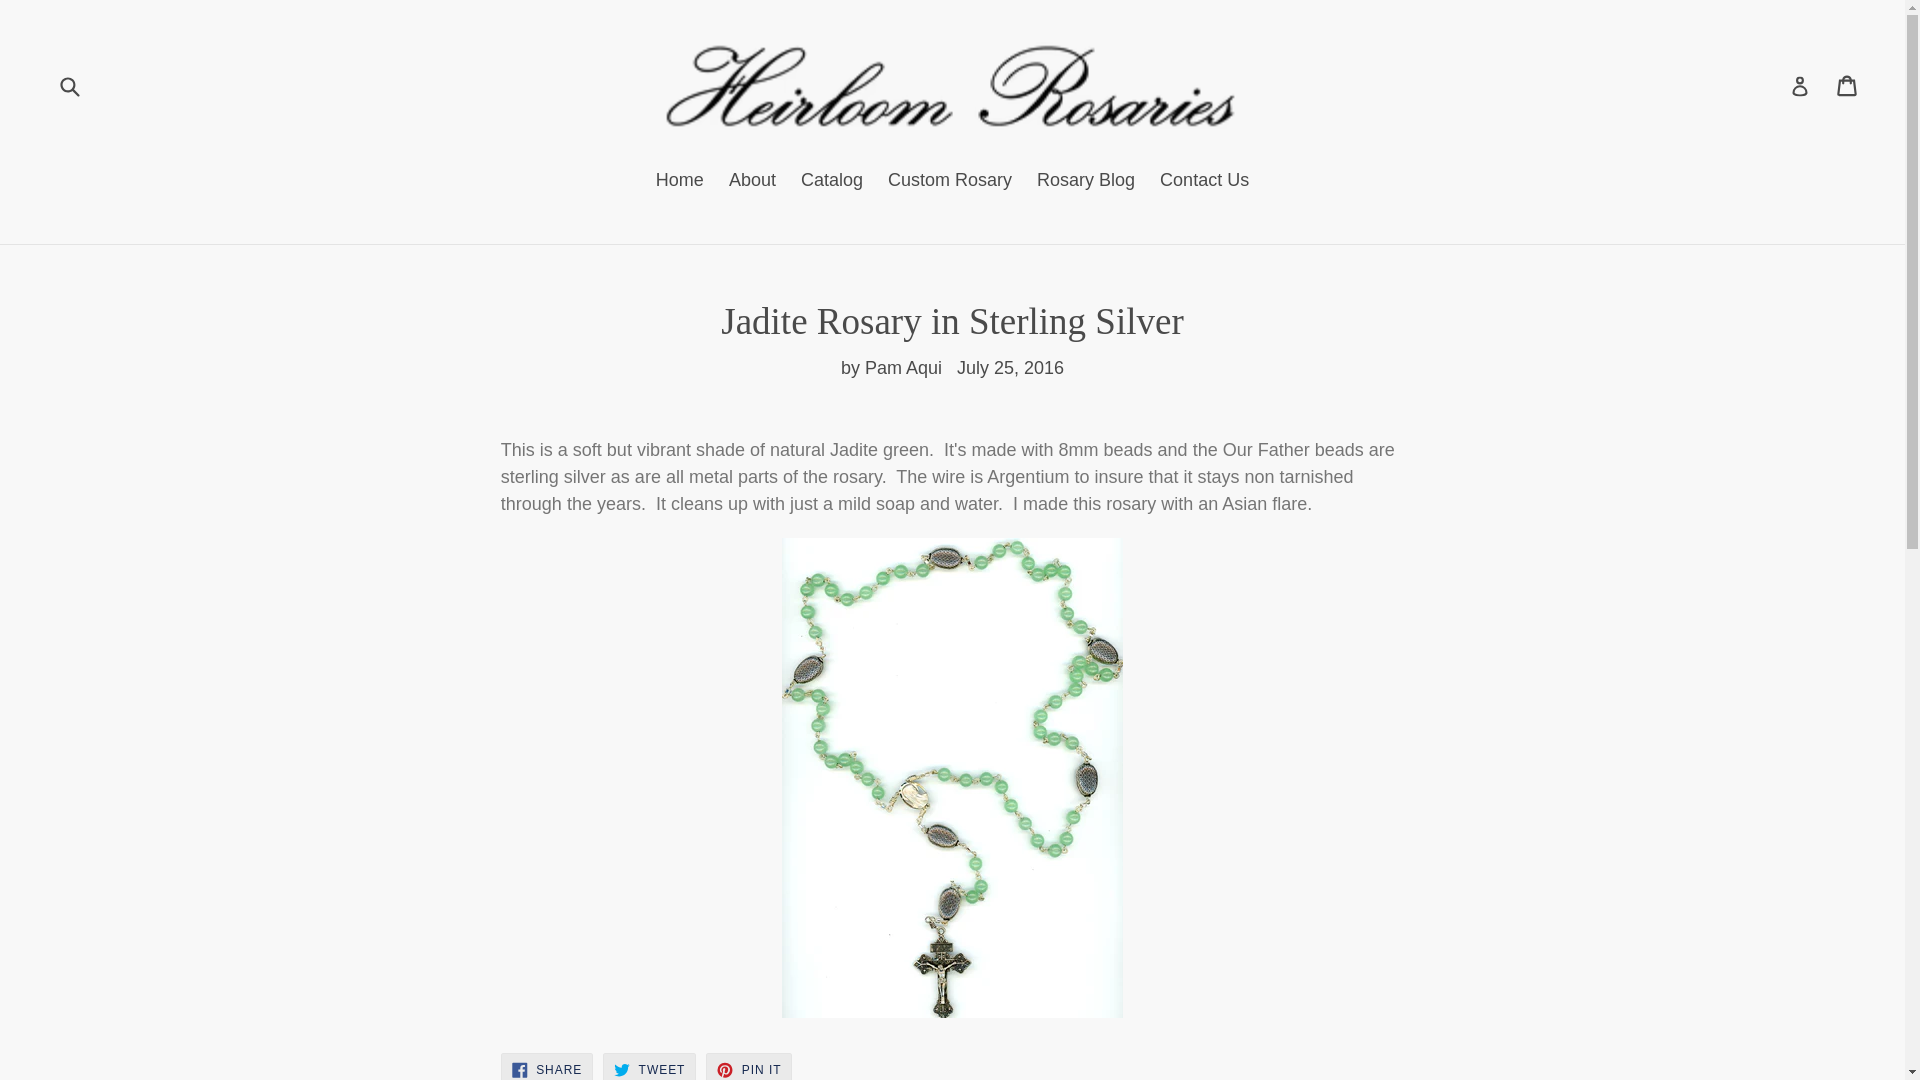  Describe the element at coordinates (648, 1066) in the screenshot. I see `About` at that location.